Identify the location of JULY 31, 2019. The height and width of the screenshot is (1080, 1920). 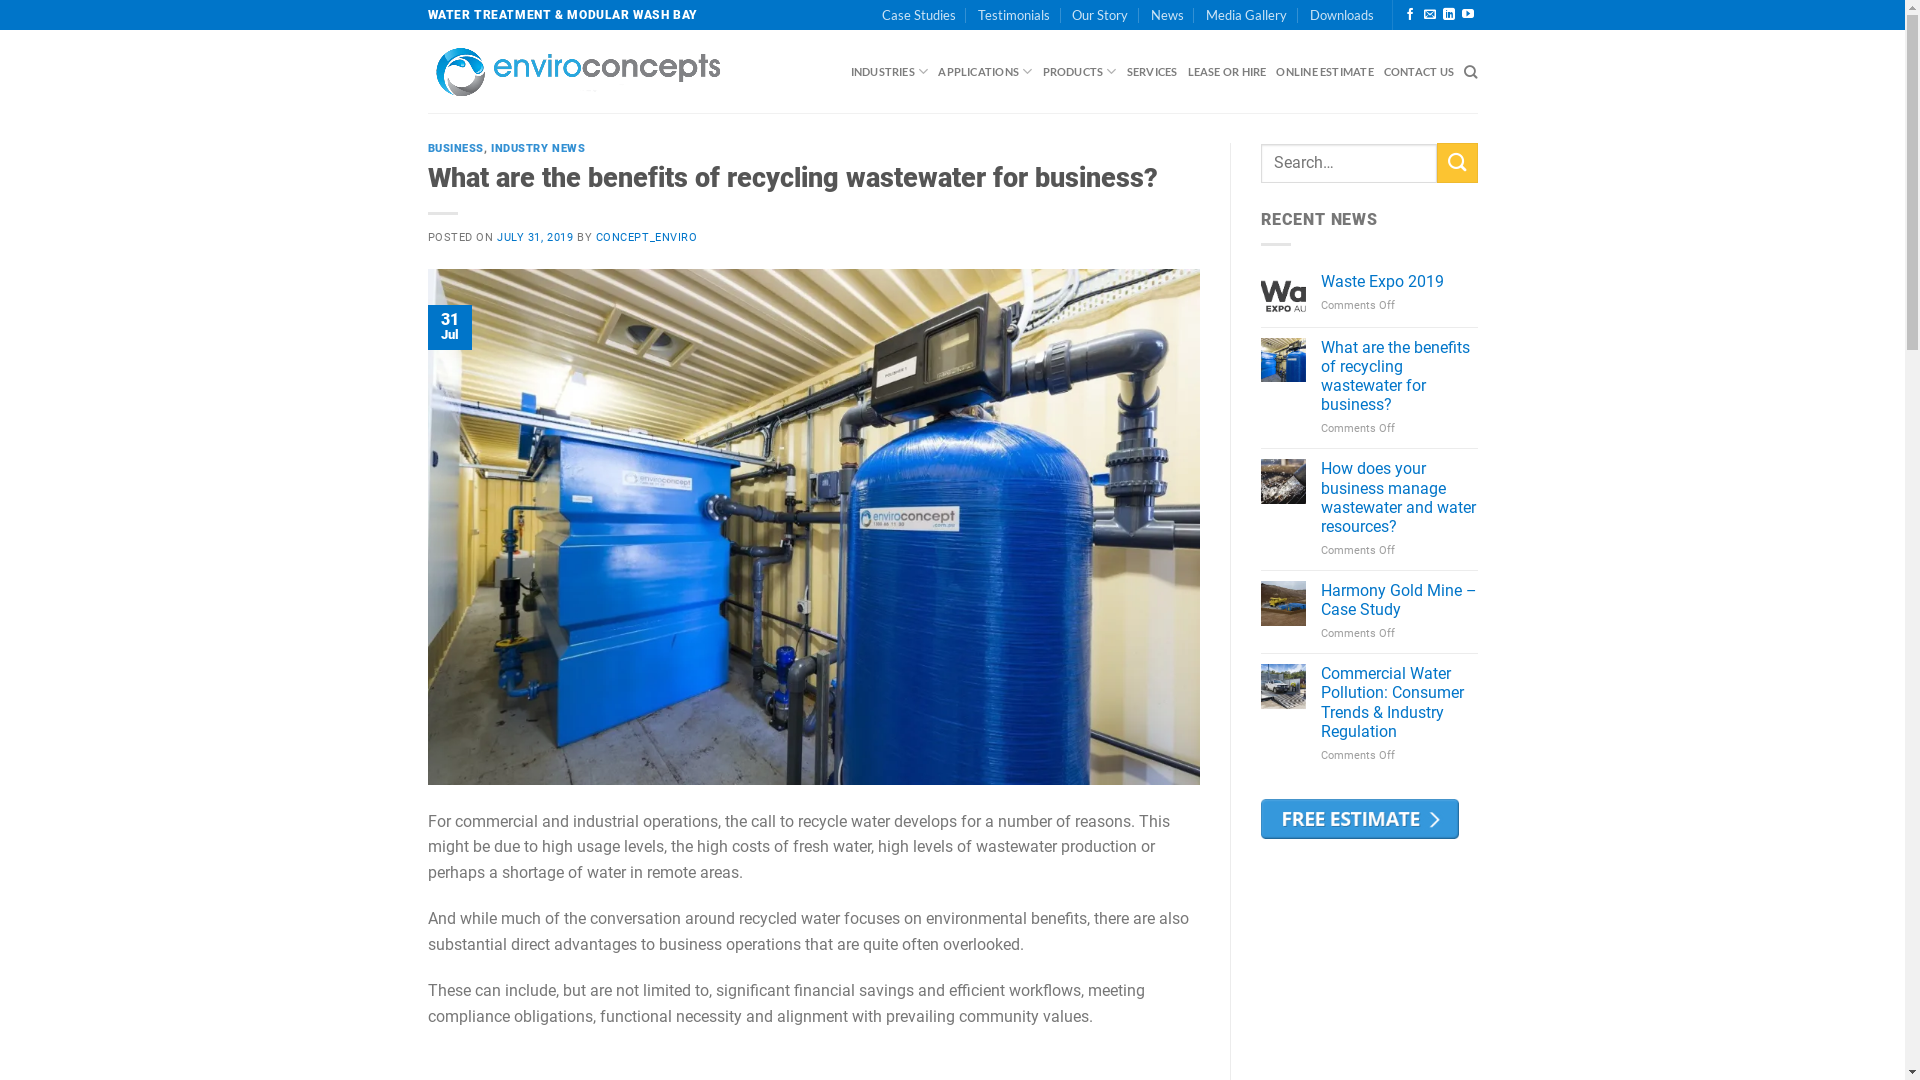
(535, 238).